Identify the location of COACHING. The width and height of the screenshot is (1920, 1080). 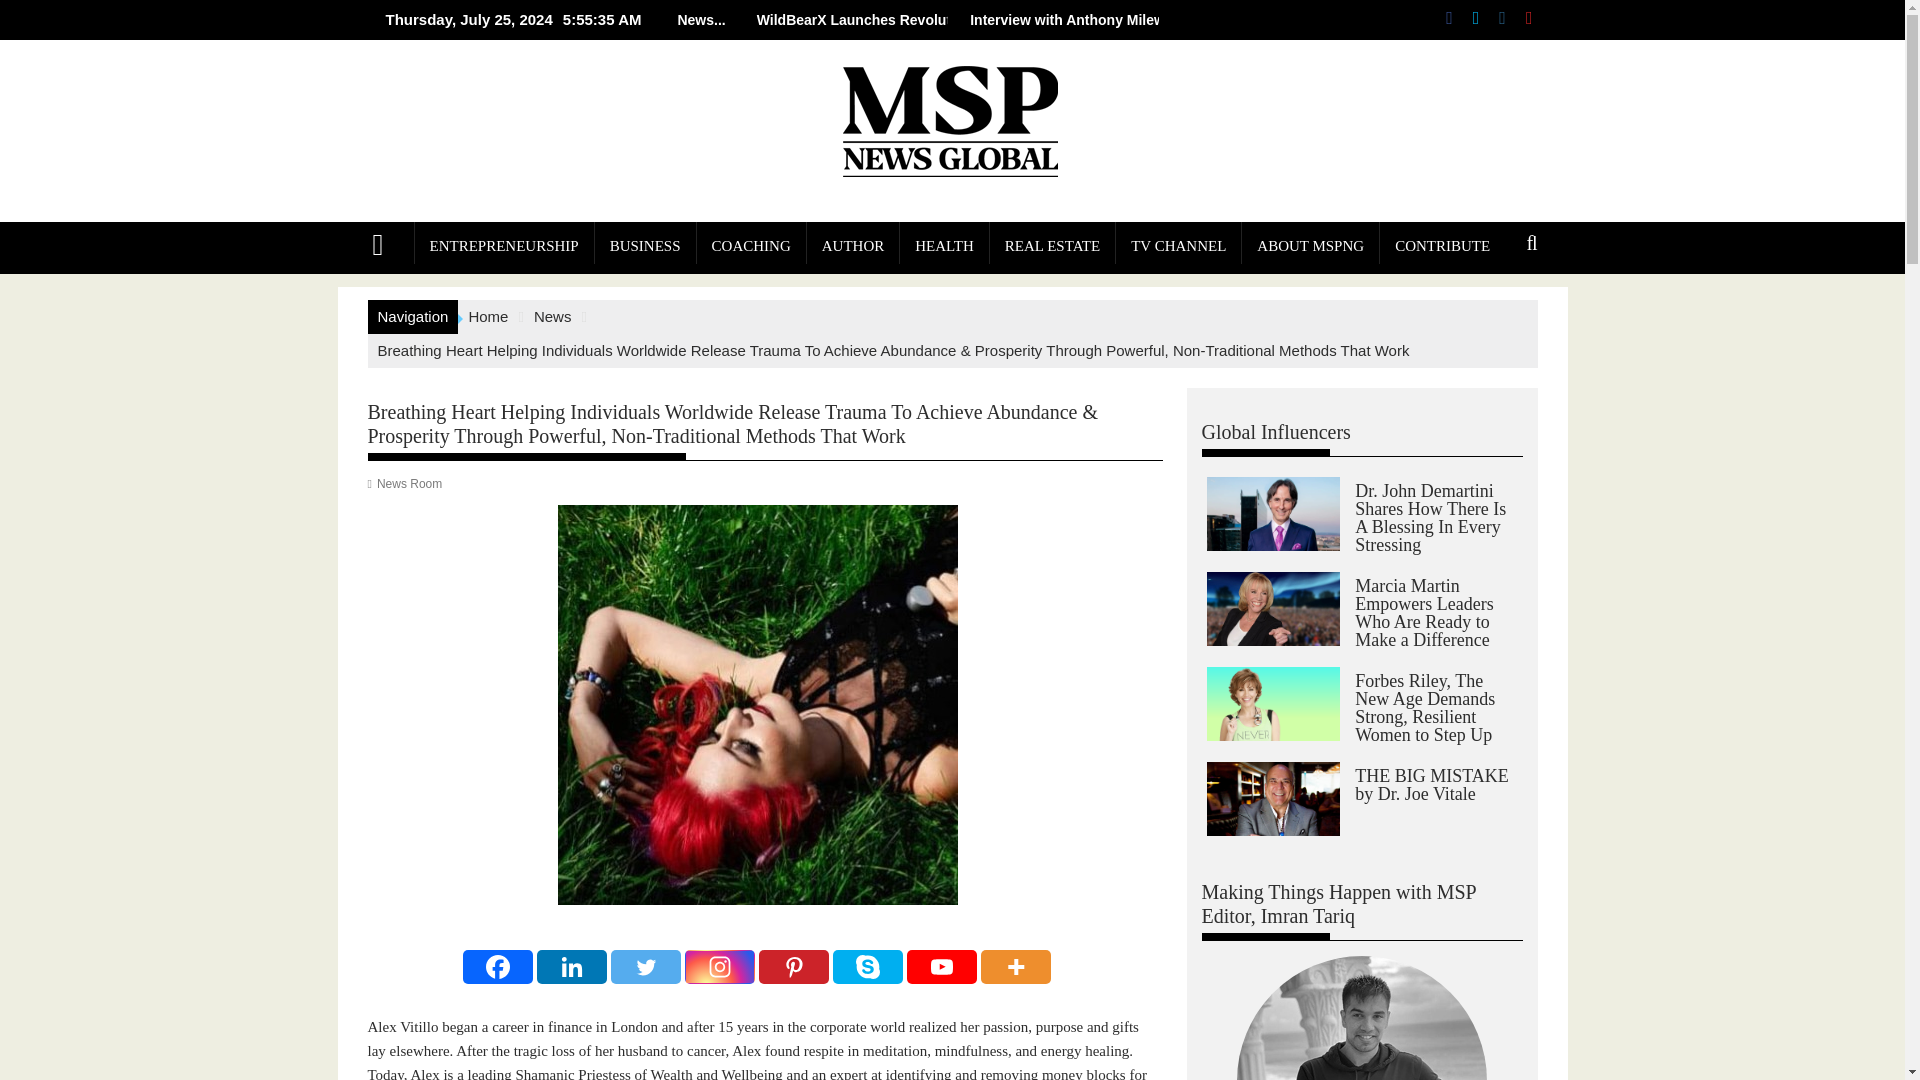
(751, 246).